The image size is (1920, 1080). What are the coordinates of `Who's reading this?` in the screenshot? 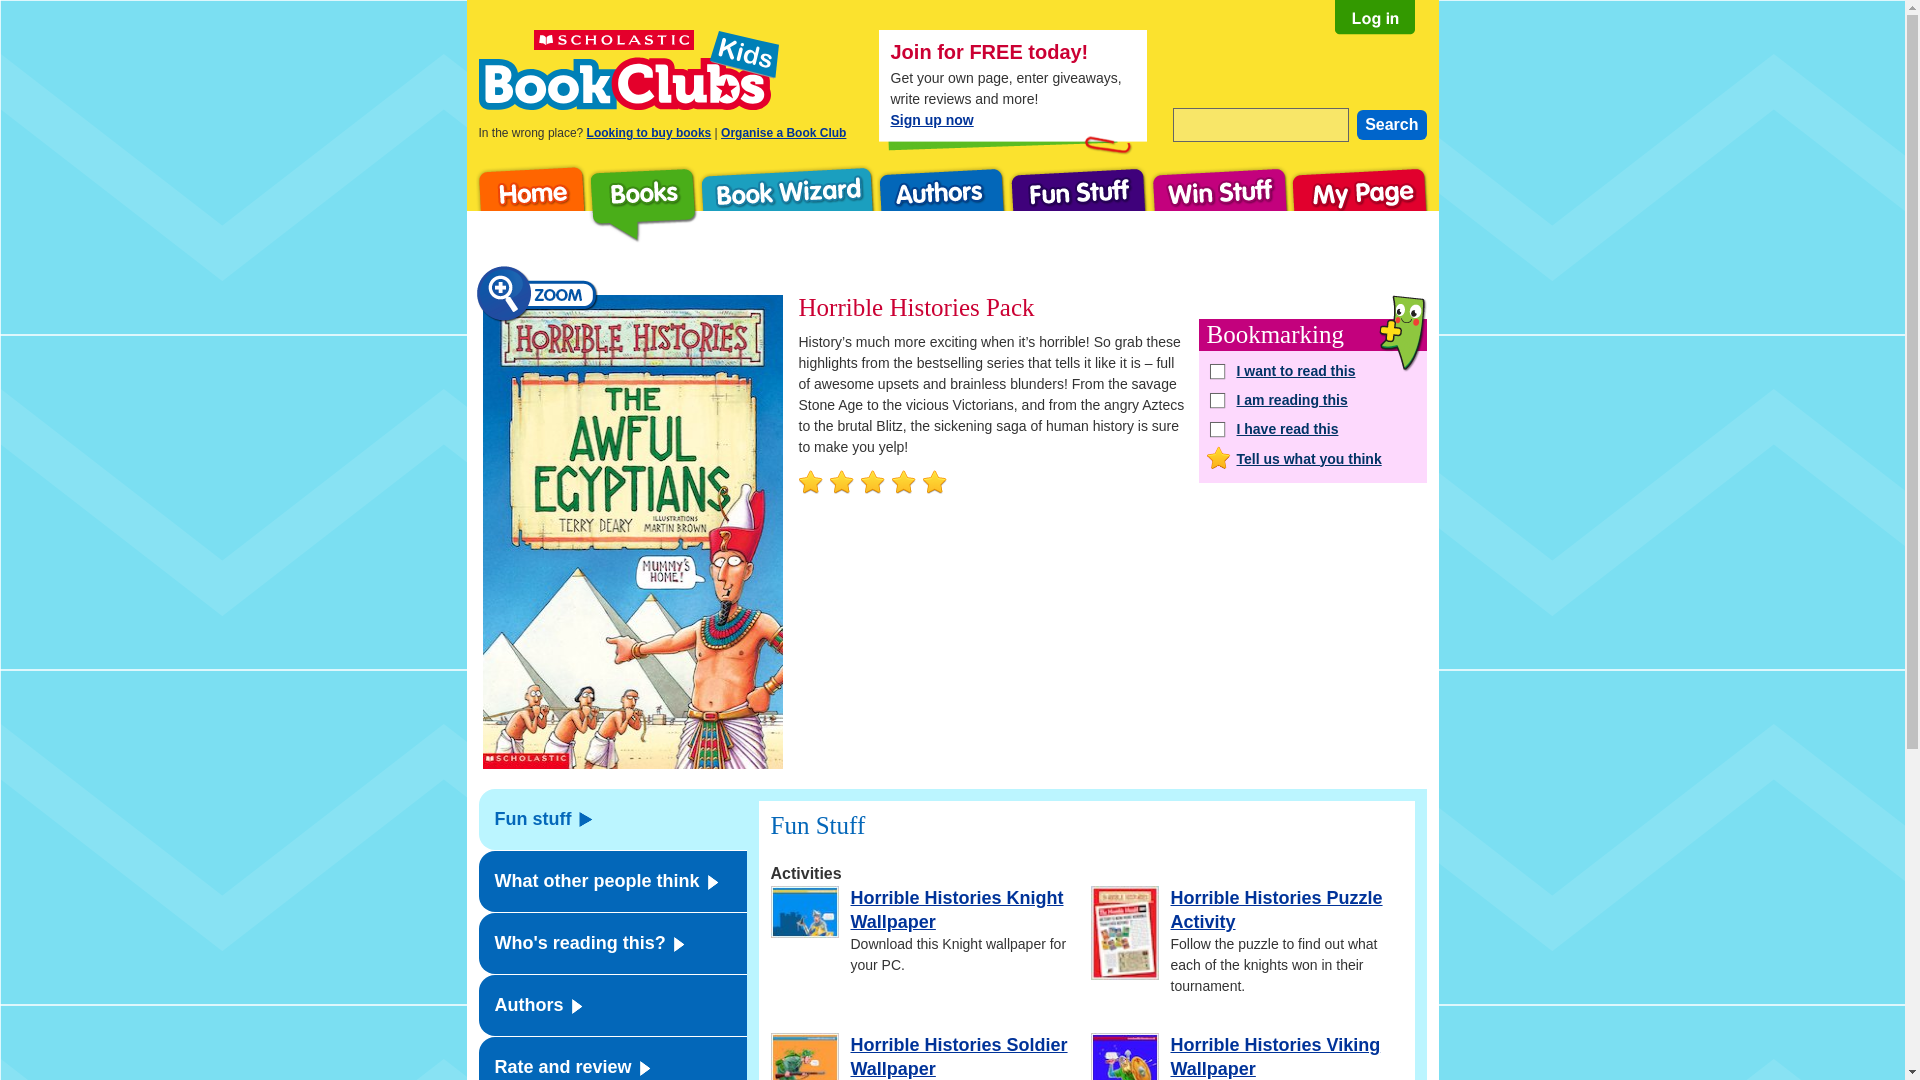 It's located at (612, 943).